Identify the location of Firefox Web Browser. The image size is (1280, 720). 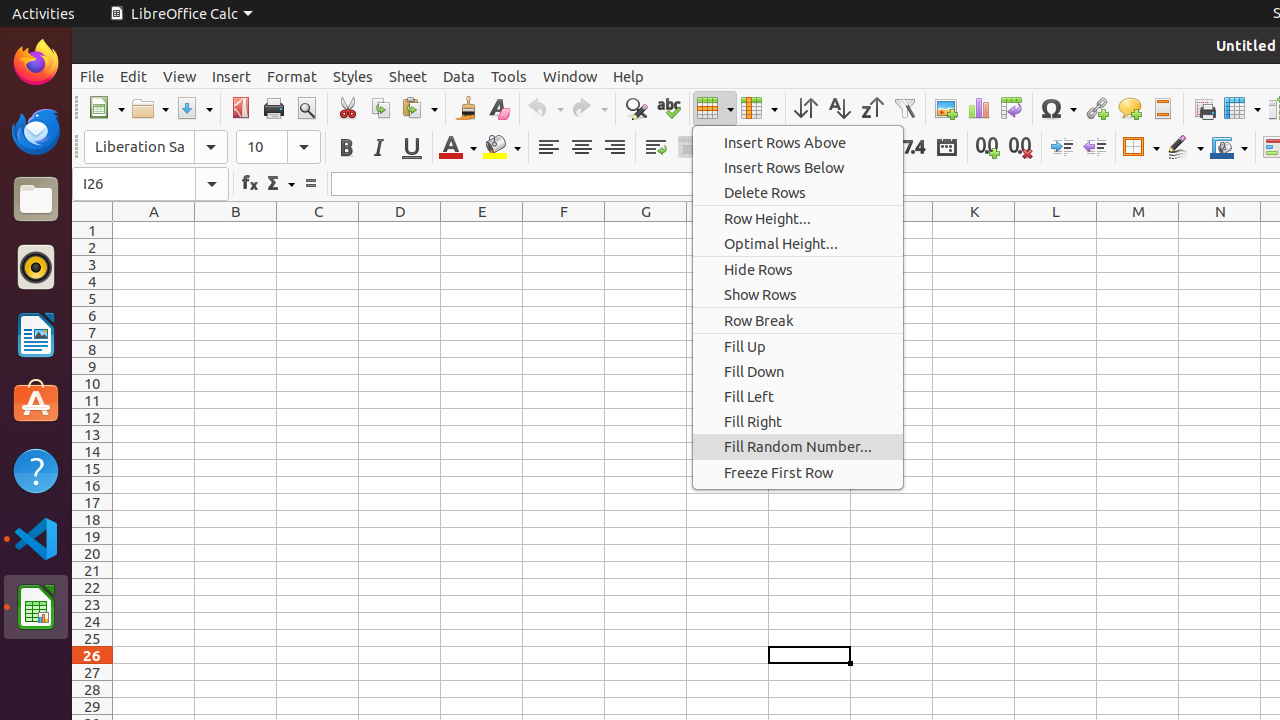
(36, 63).